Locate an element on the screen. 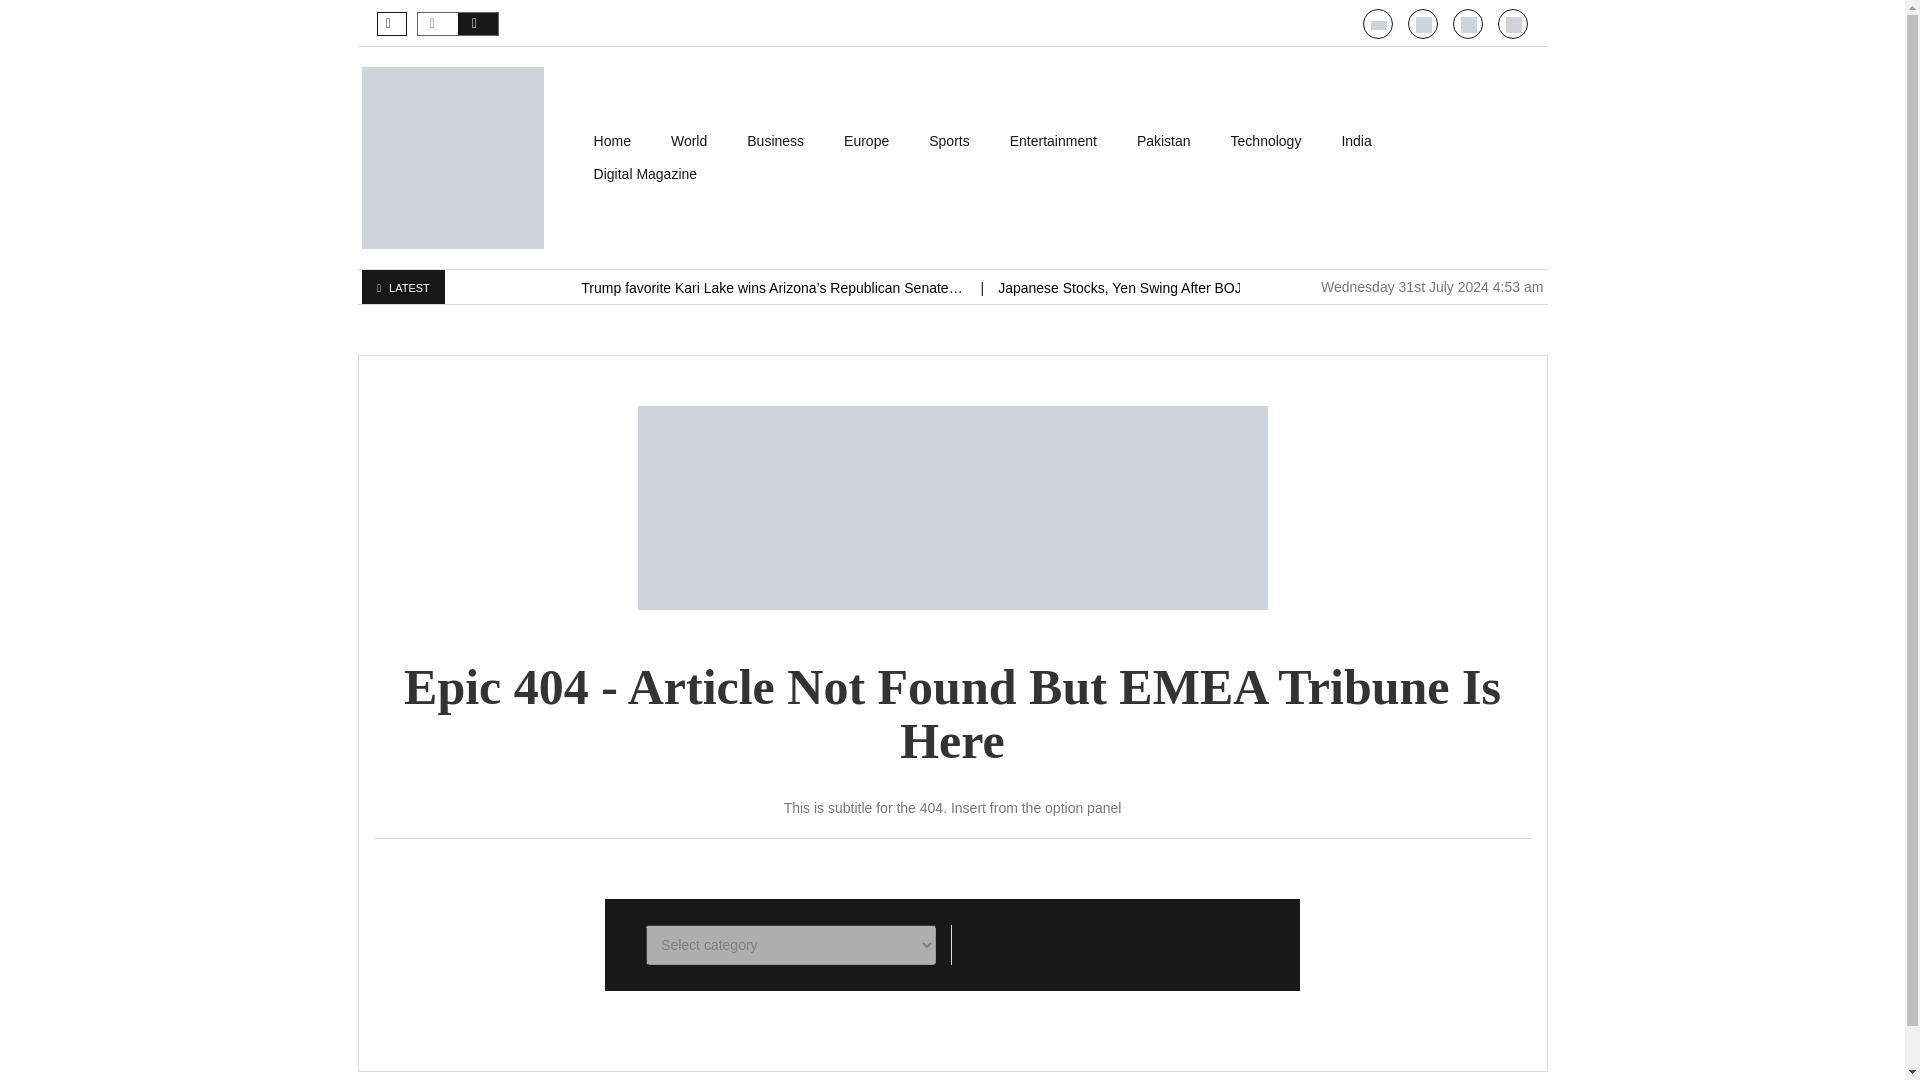 The image size is (1920, 1080). Call Us is located at coordinates (1424, 25).